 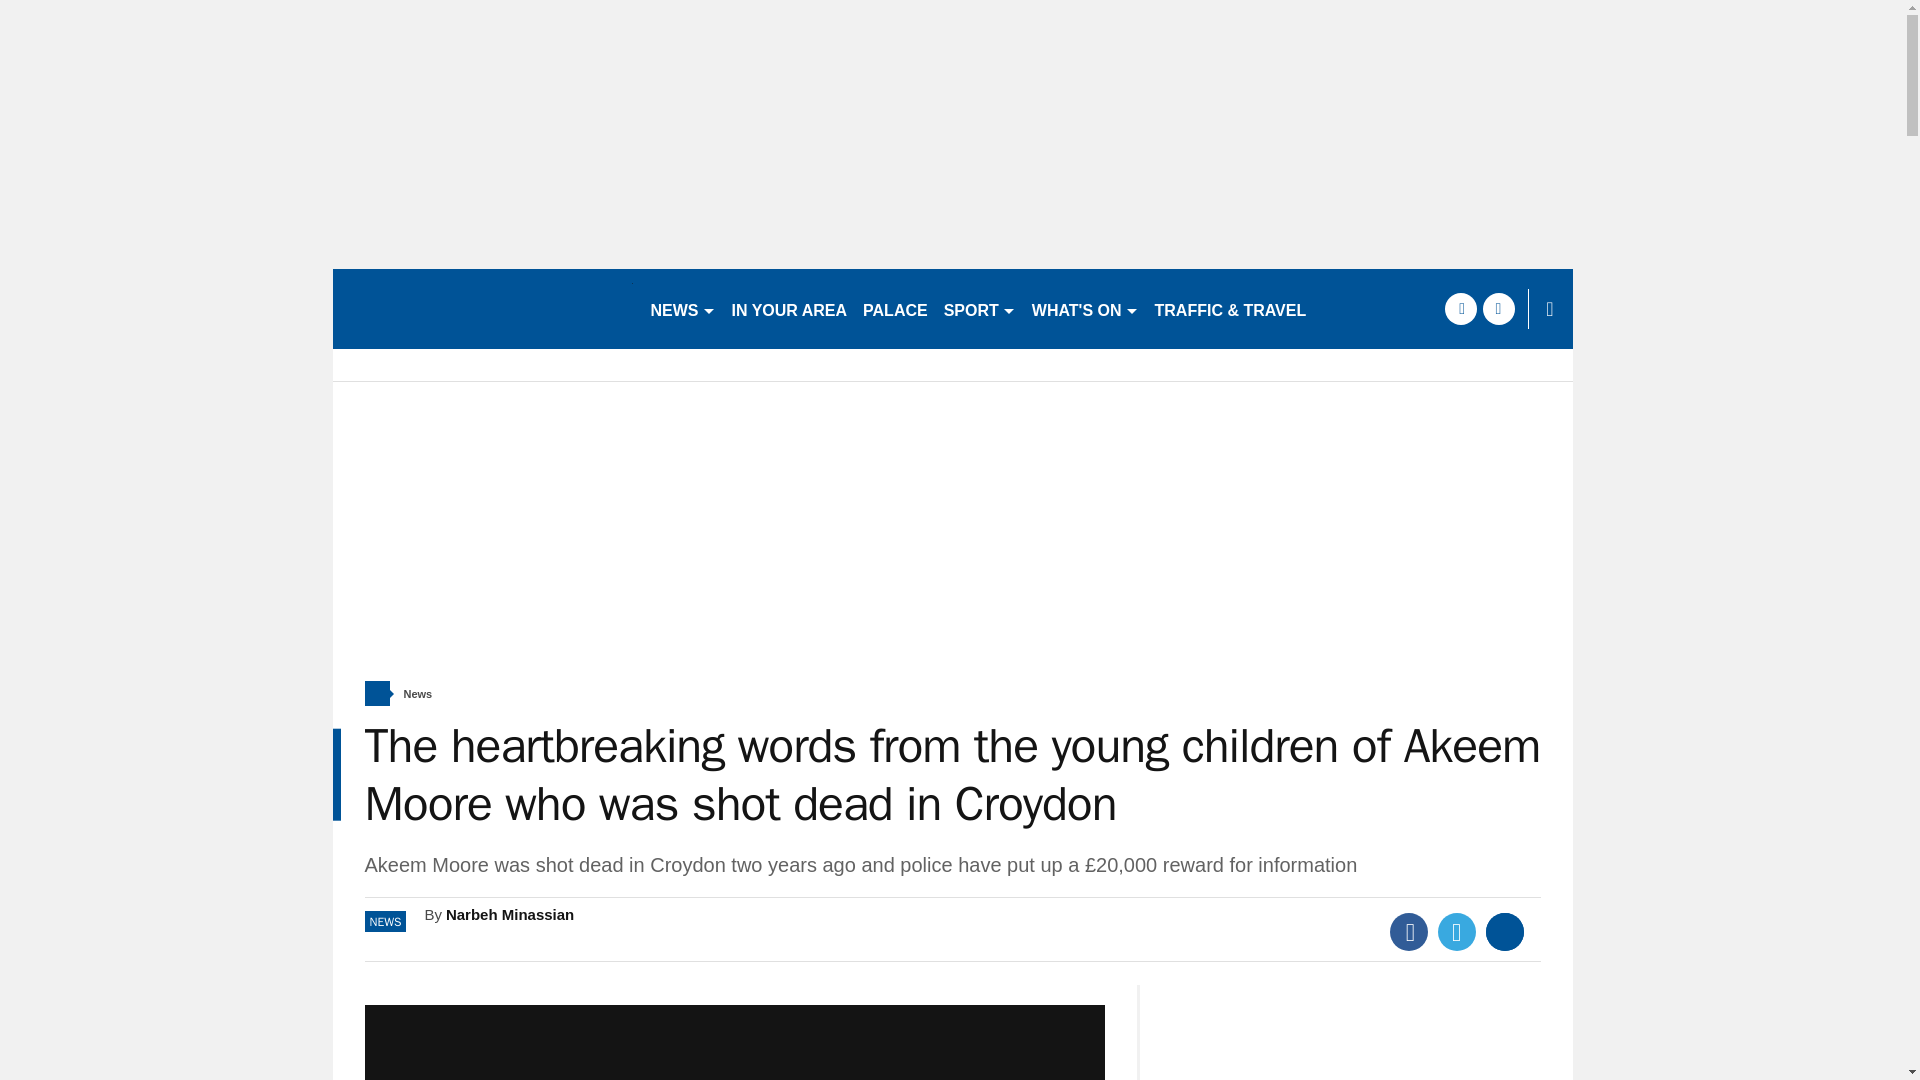 What do you see at coordinates (1498, 308) in the screenshot?
I see `twitter` at bounding box center [1498, 308].